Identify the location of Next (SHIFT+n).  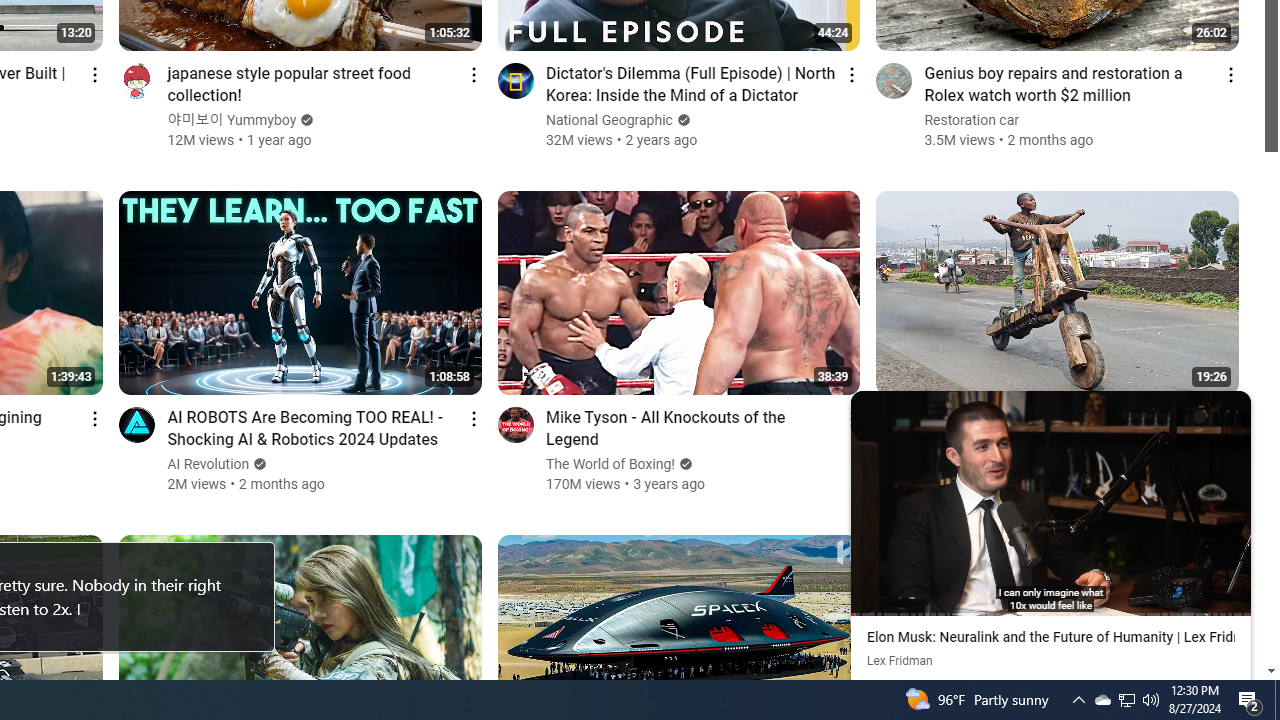
(1150, 501).